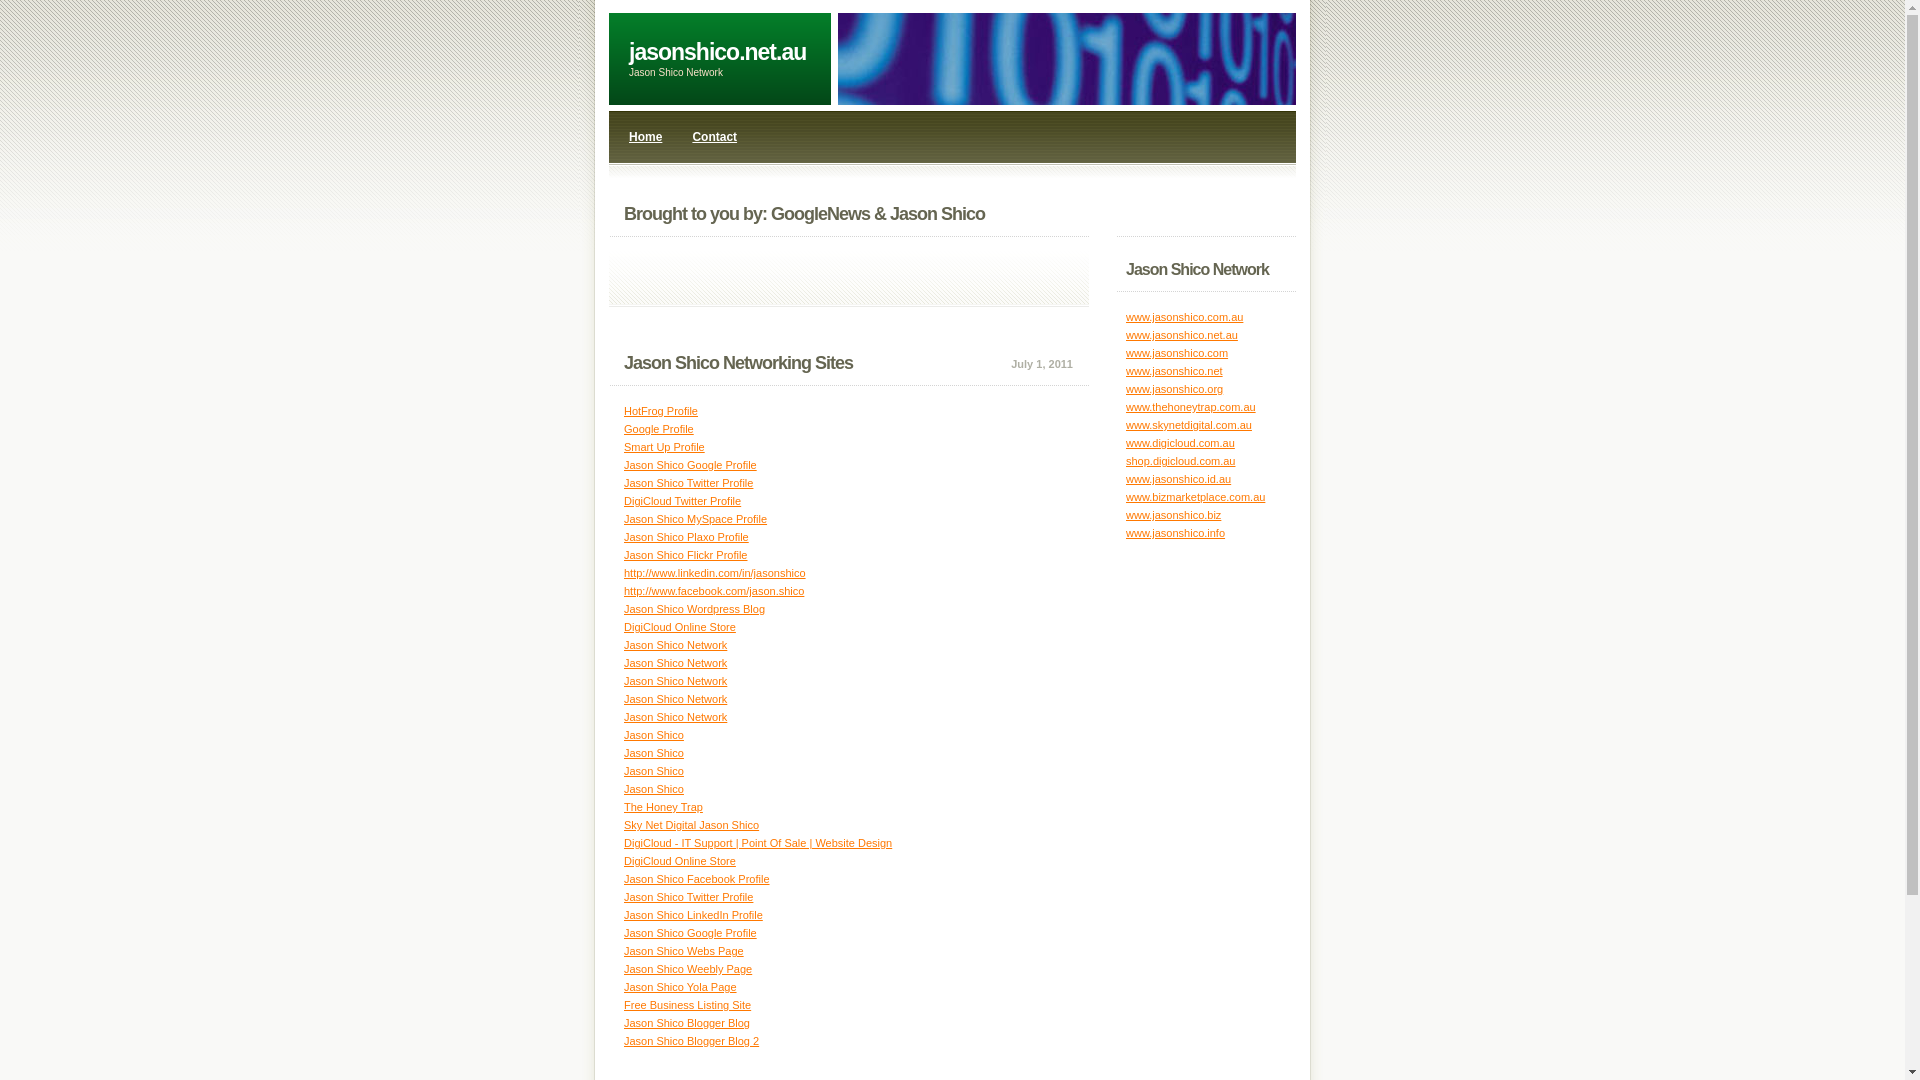  Describe the element at coordinates (692, 1041) in the screenshot. I see `Jason Shico Blogger Blog 2` at that location.